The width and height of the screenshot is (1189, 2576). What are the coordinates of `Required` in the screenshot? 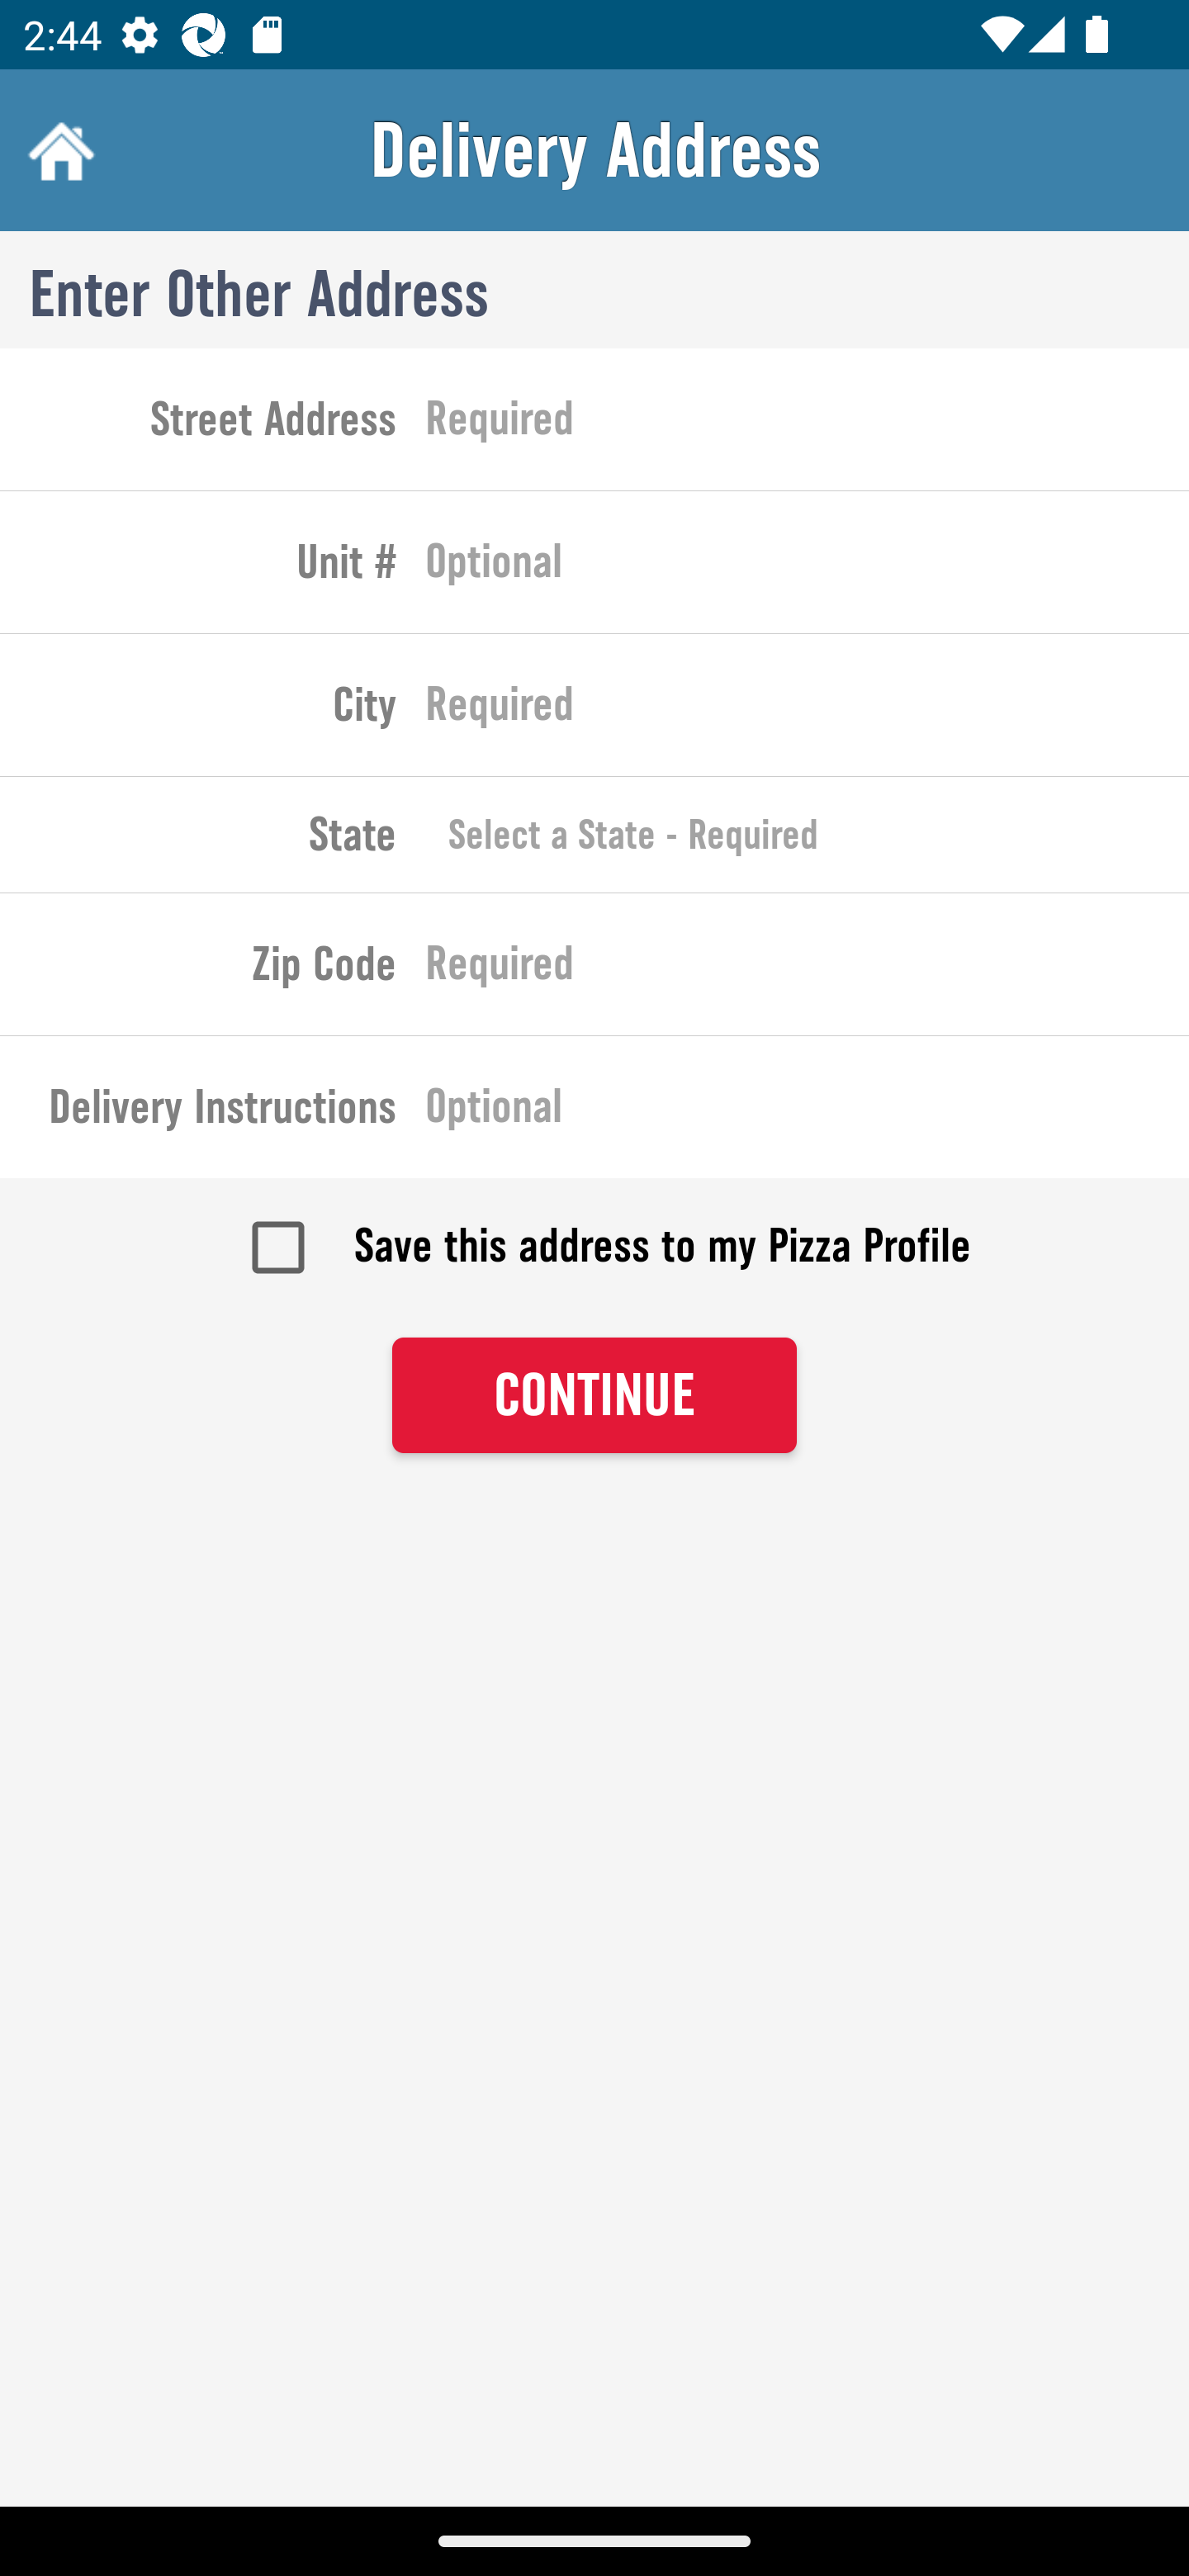 It's located at (808, 711).